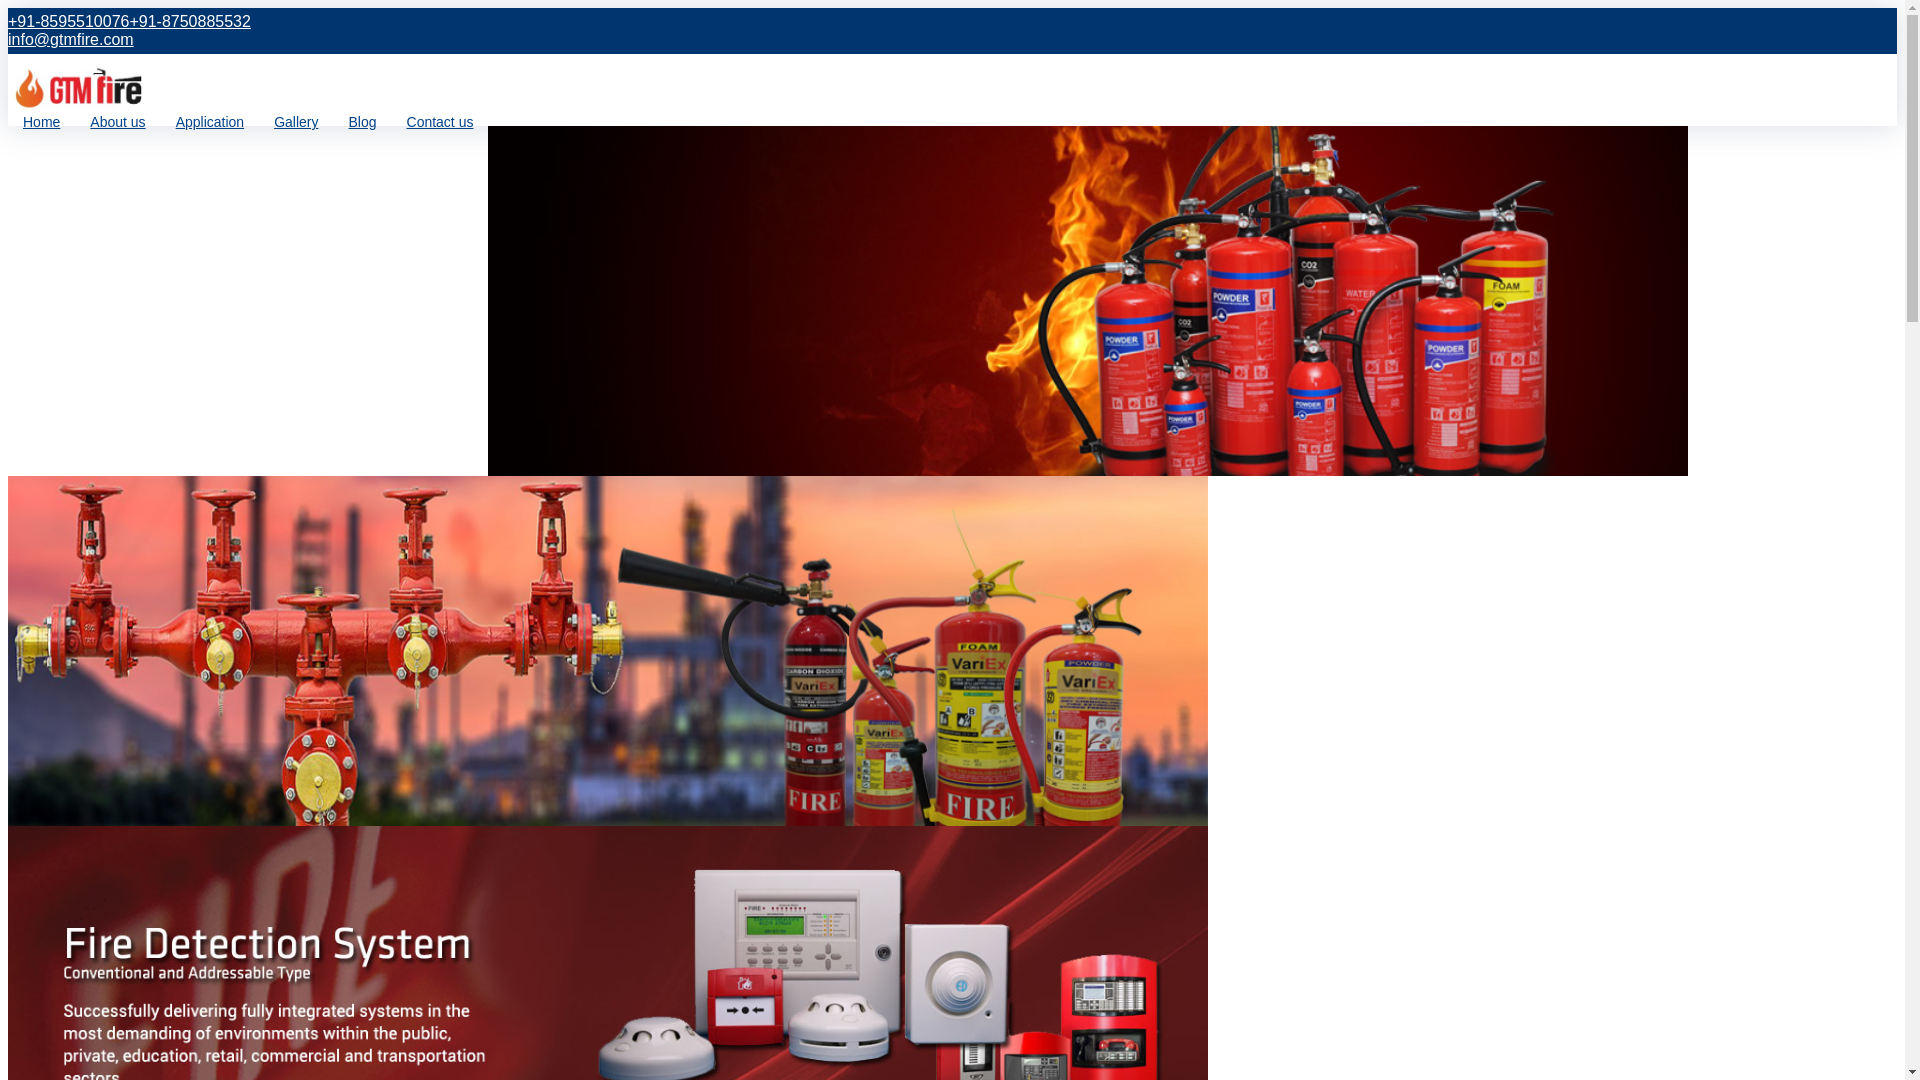 The height and width of the screenshot is (1080, 1920). What do you see at coordinates (18, 105) in the screenshot?
I see `APPLICATION` at bounding box center [18, 105].